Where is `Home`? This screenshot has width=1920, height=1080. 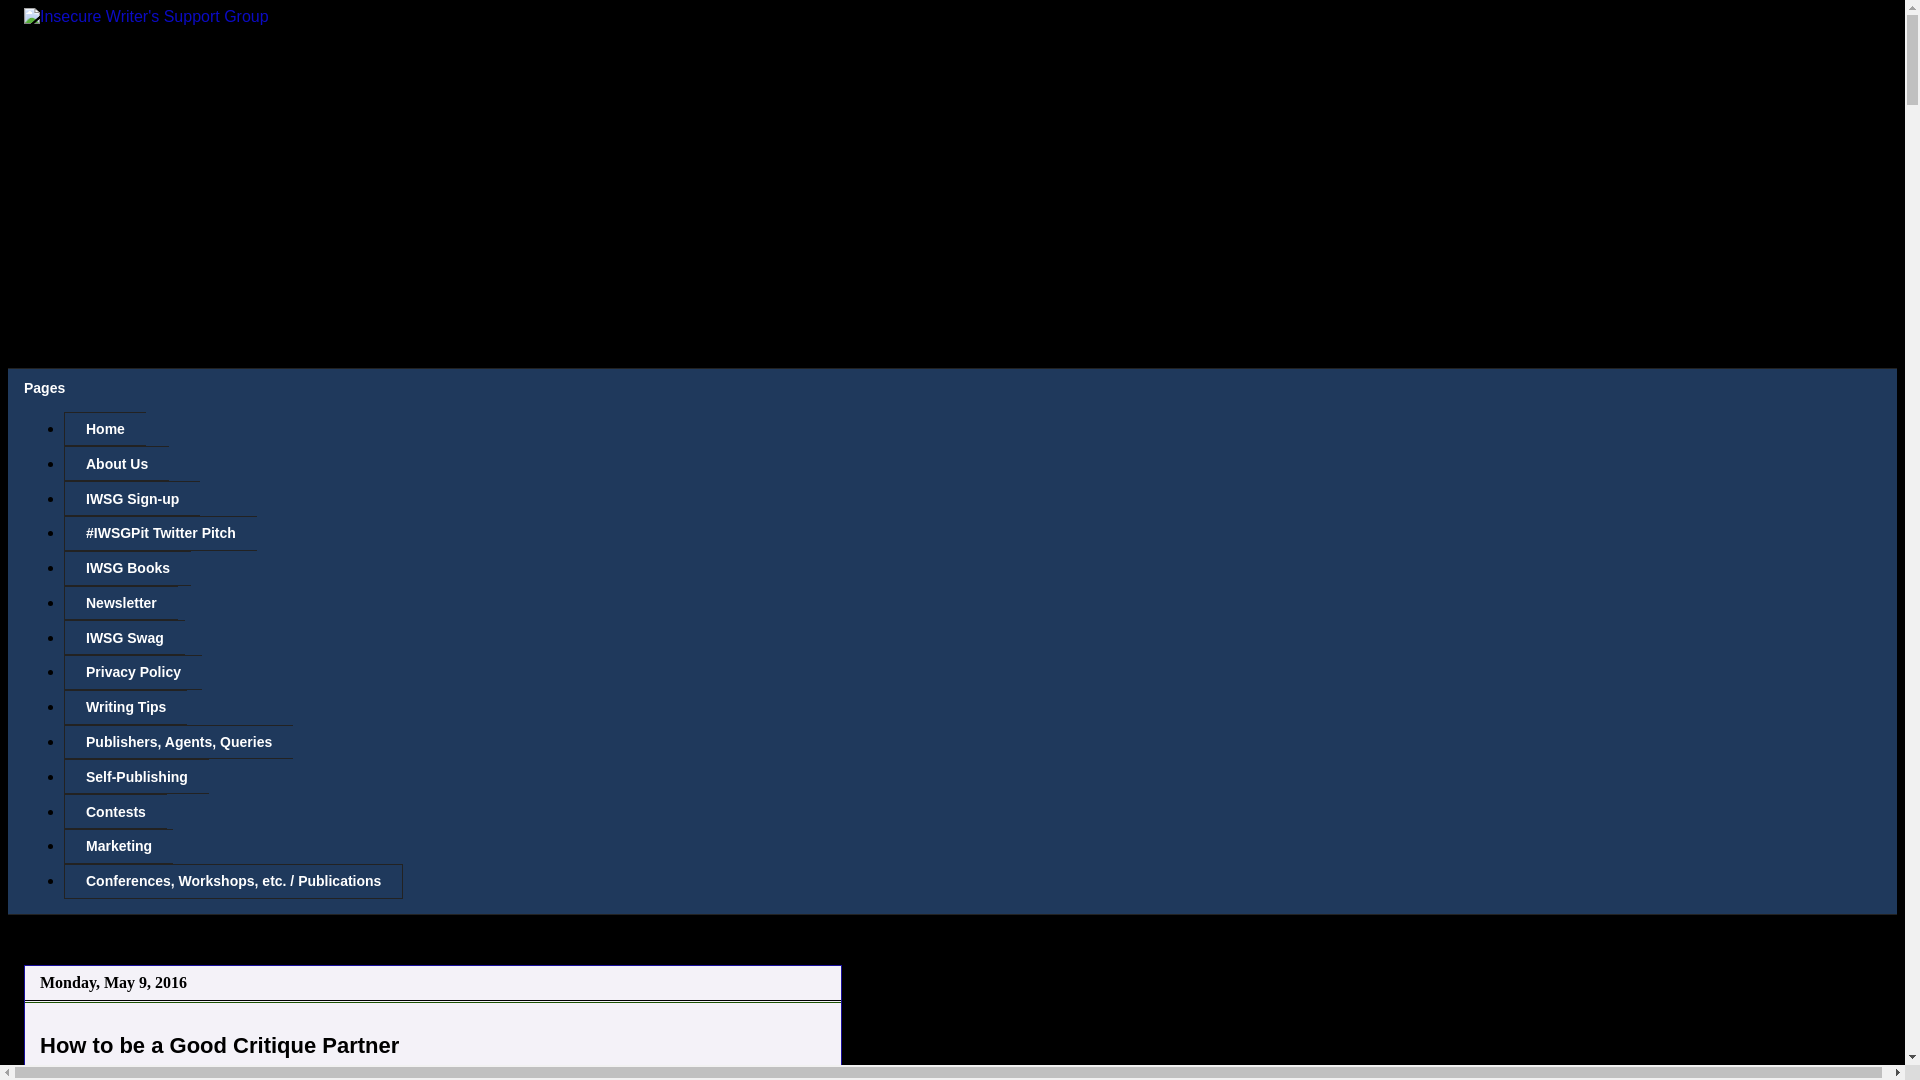 Home is located at coordinates (104, 429).